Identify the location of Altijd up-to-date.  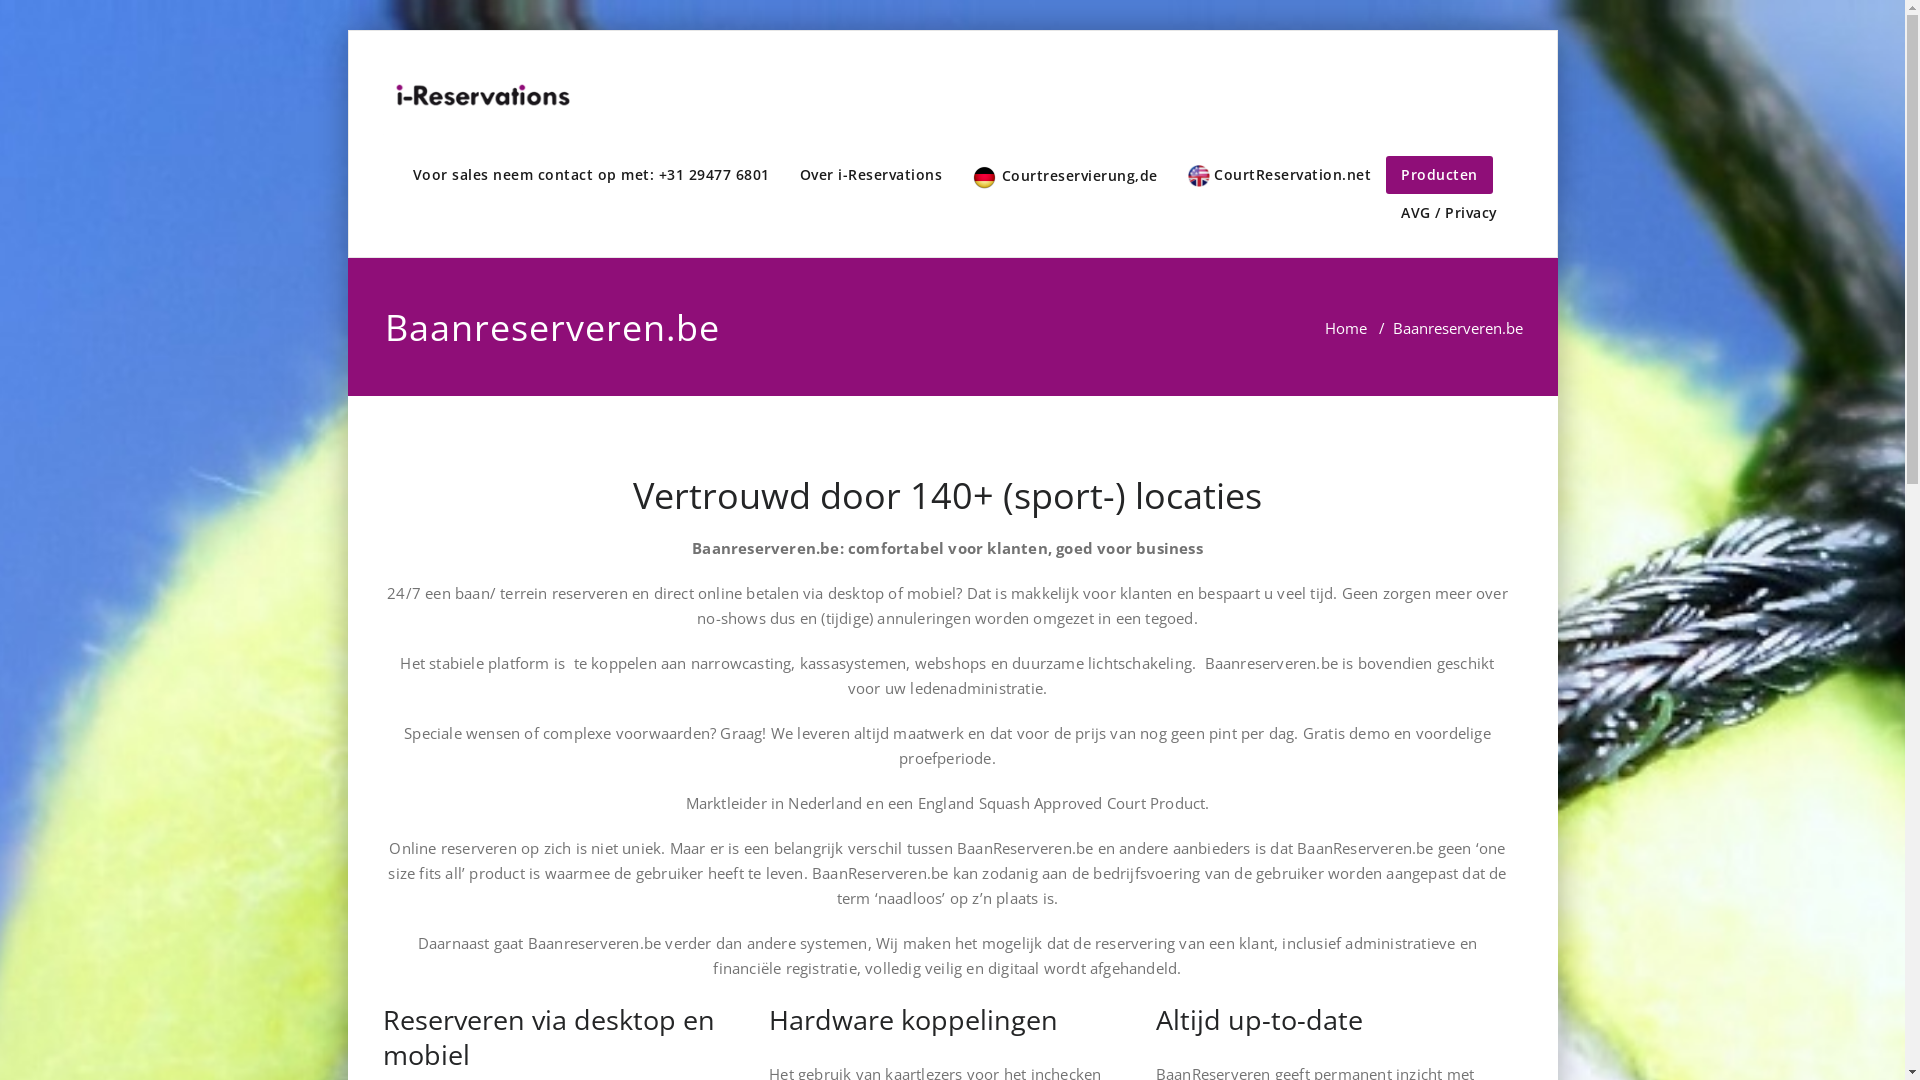
(1260, 1020).